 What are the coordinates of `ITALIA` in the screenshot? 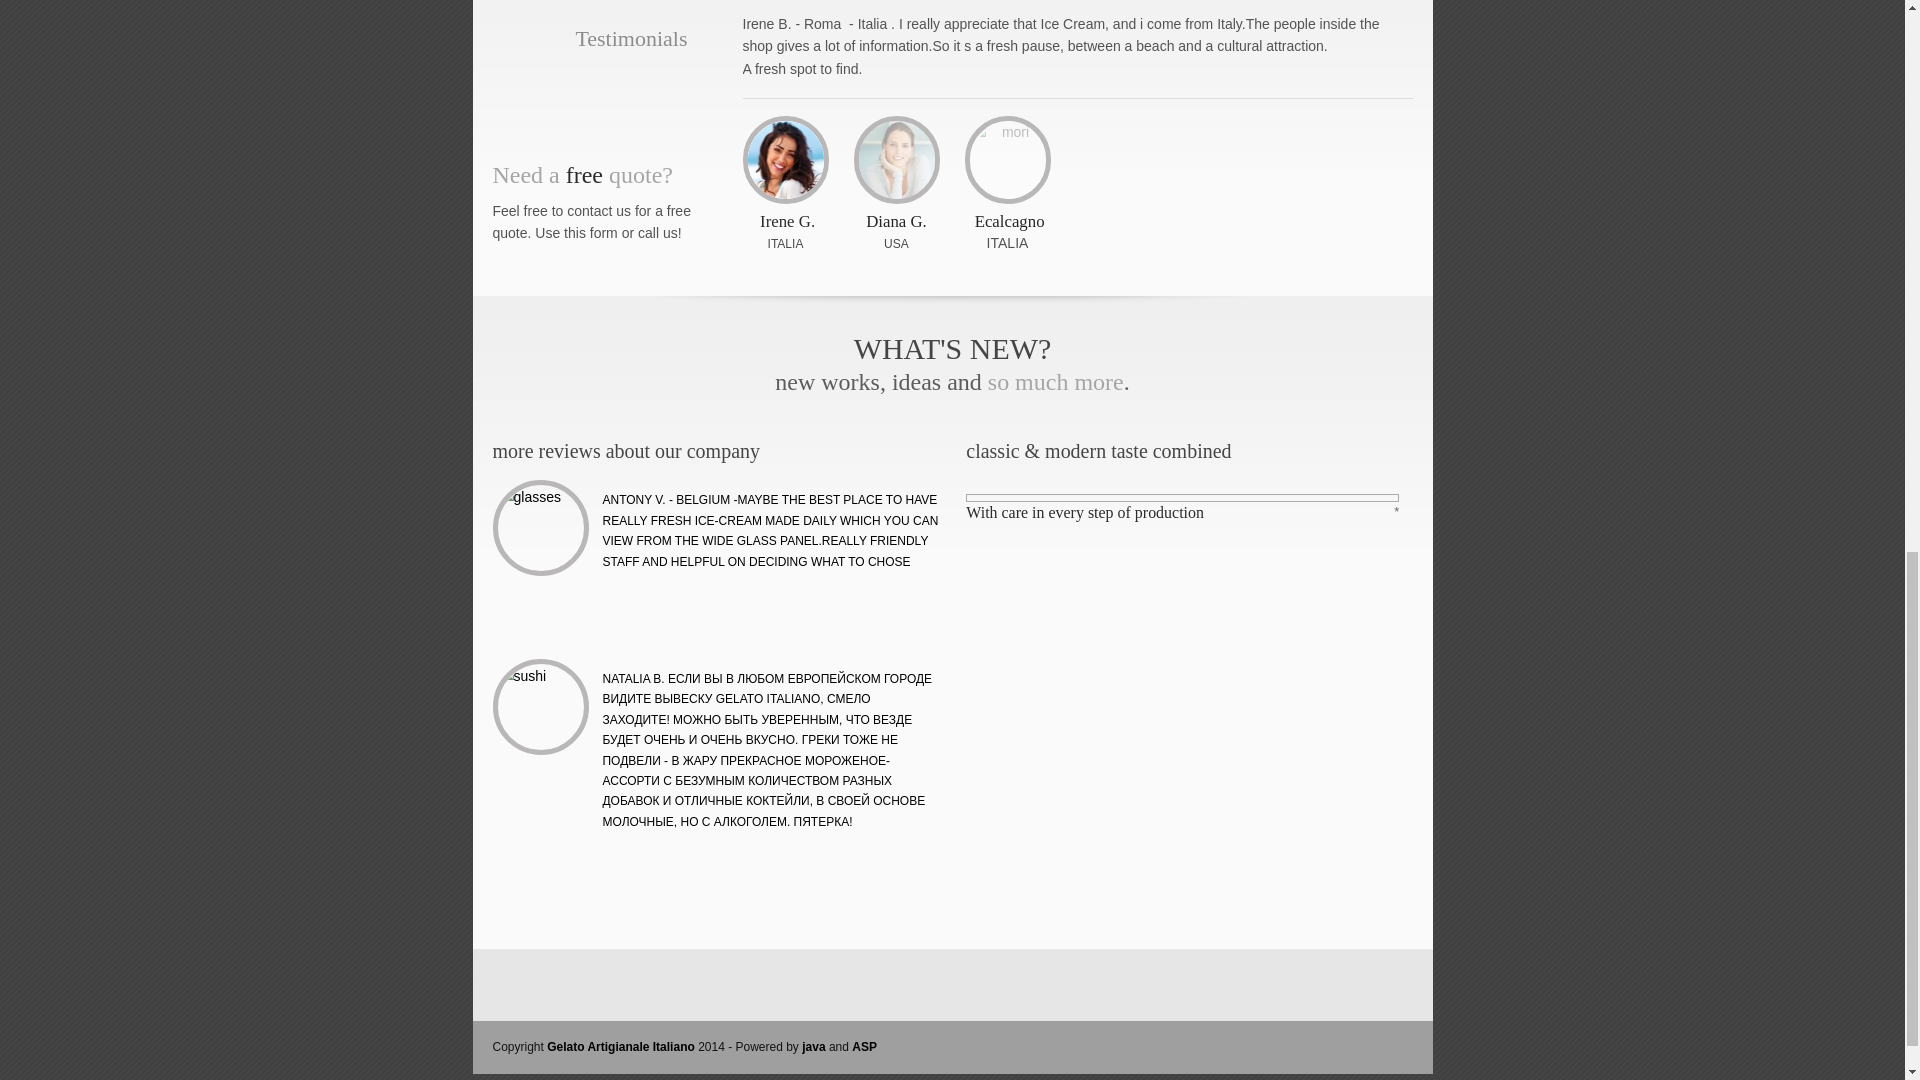 It's located at (786, 242).